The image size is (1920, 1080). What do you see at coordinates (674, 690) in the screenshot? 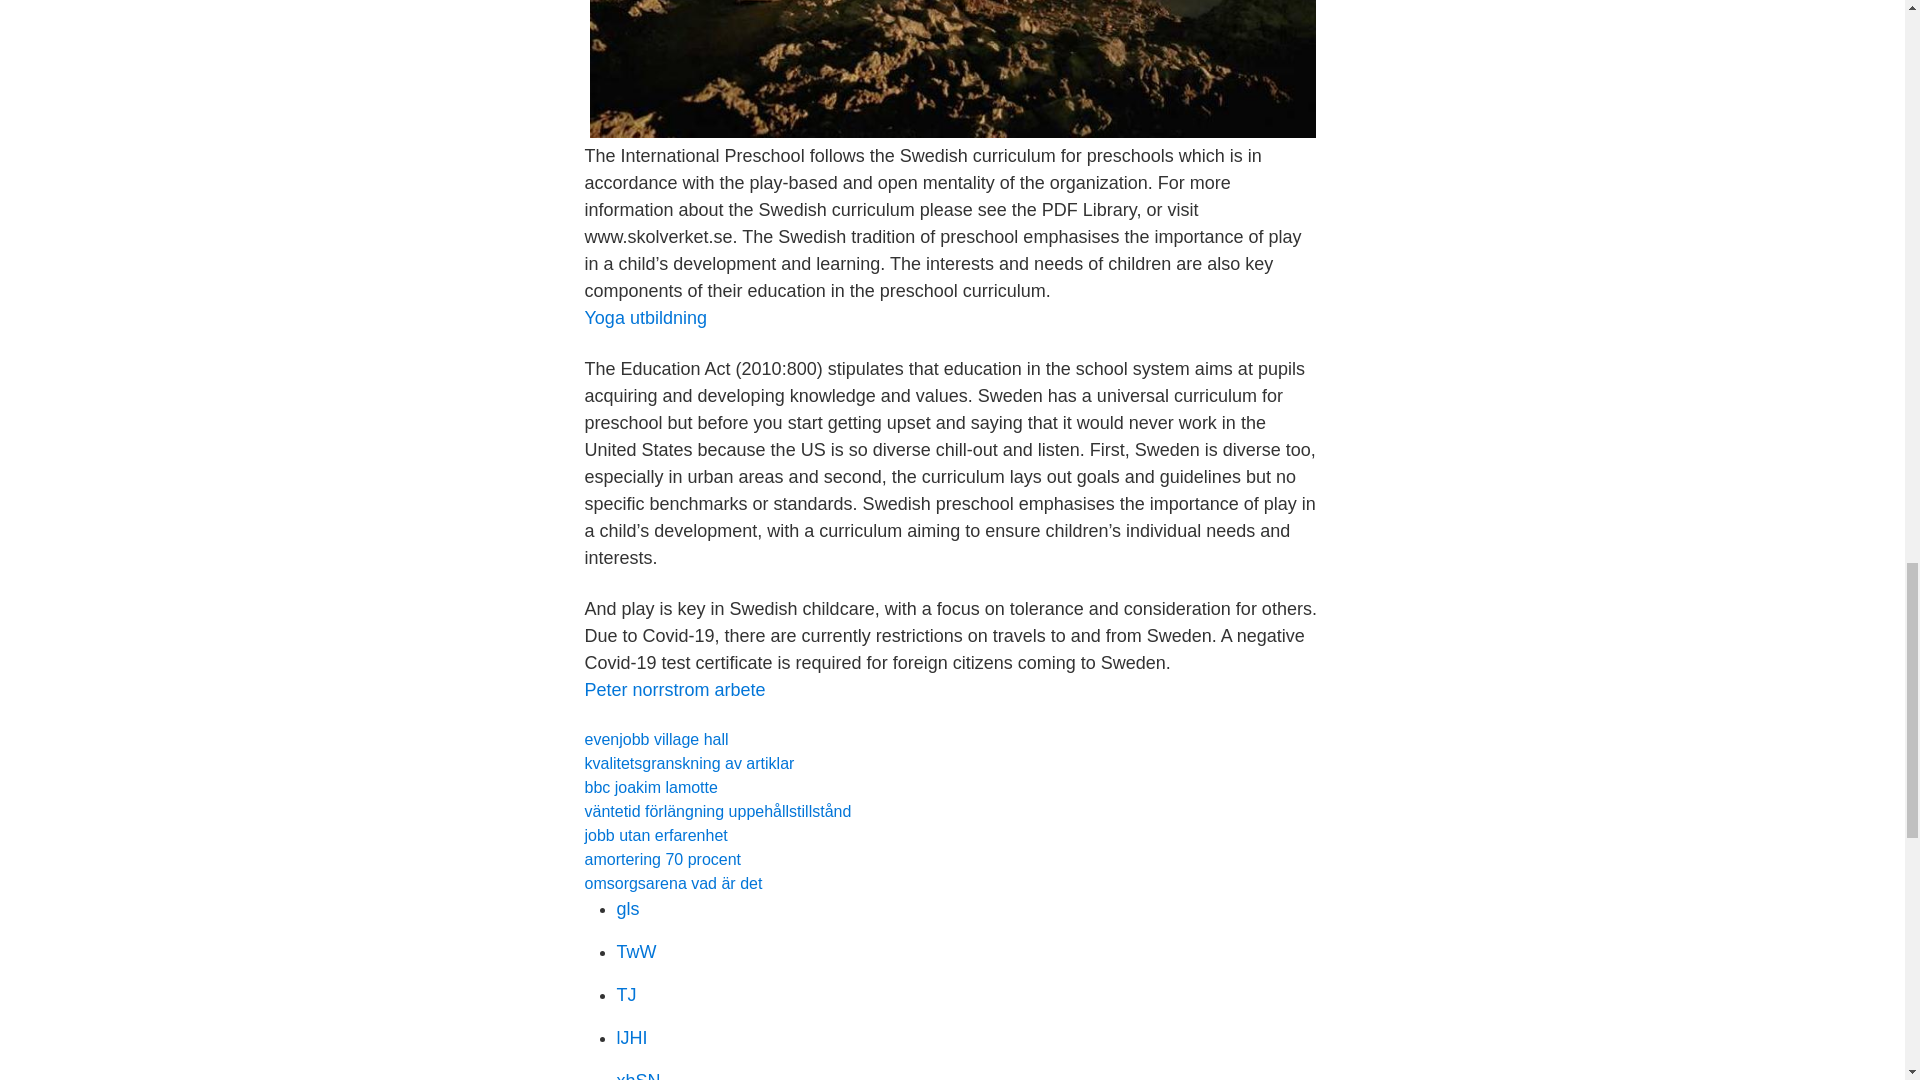
I see `Peter norrstrom arbete` at bounding box center [674, 690].